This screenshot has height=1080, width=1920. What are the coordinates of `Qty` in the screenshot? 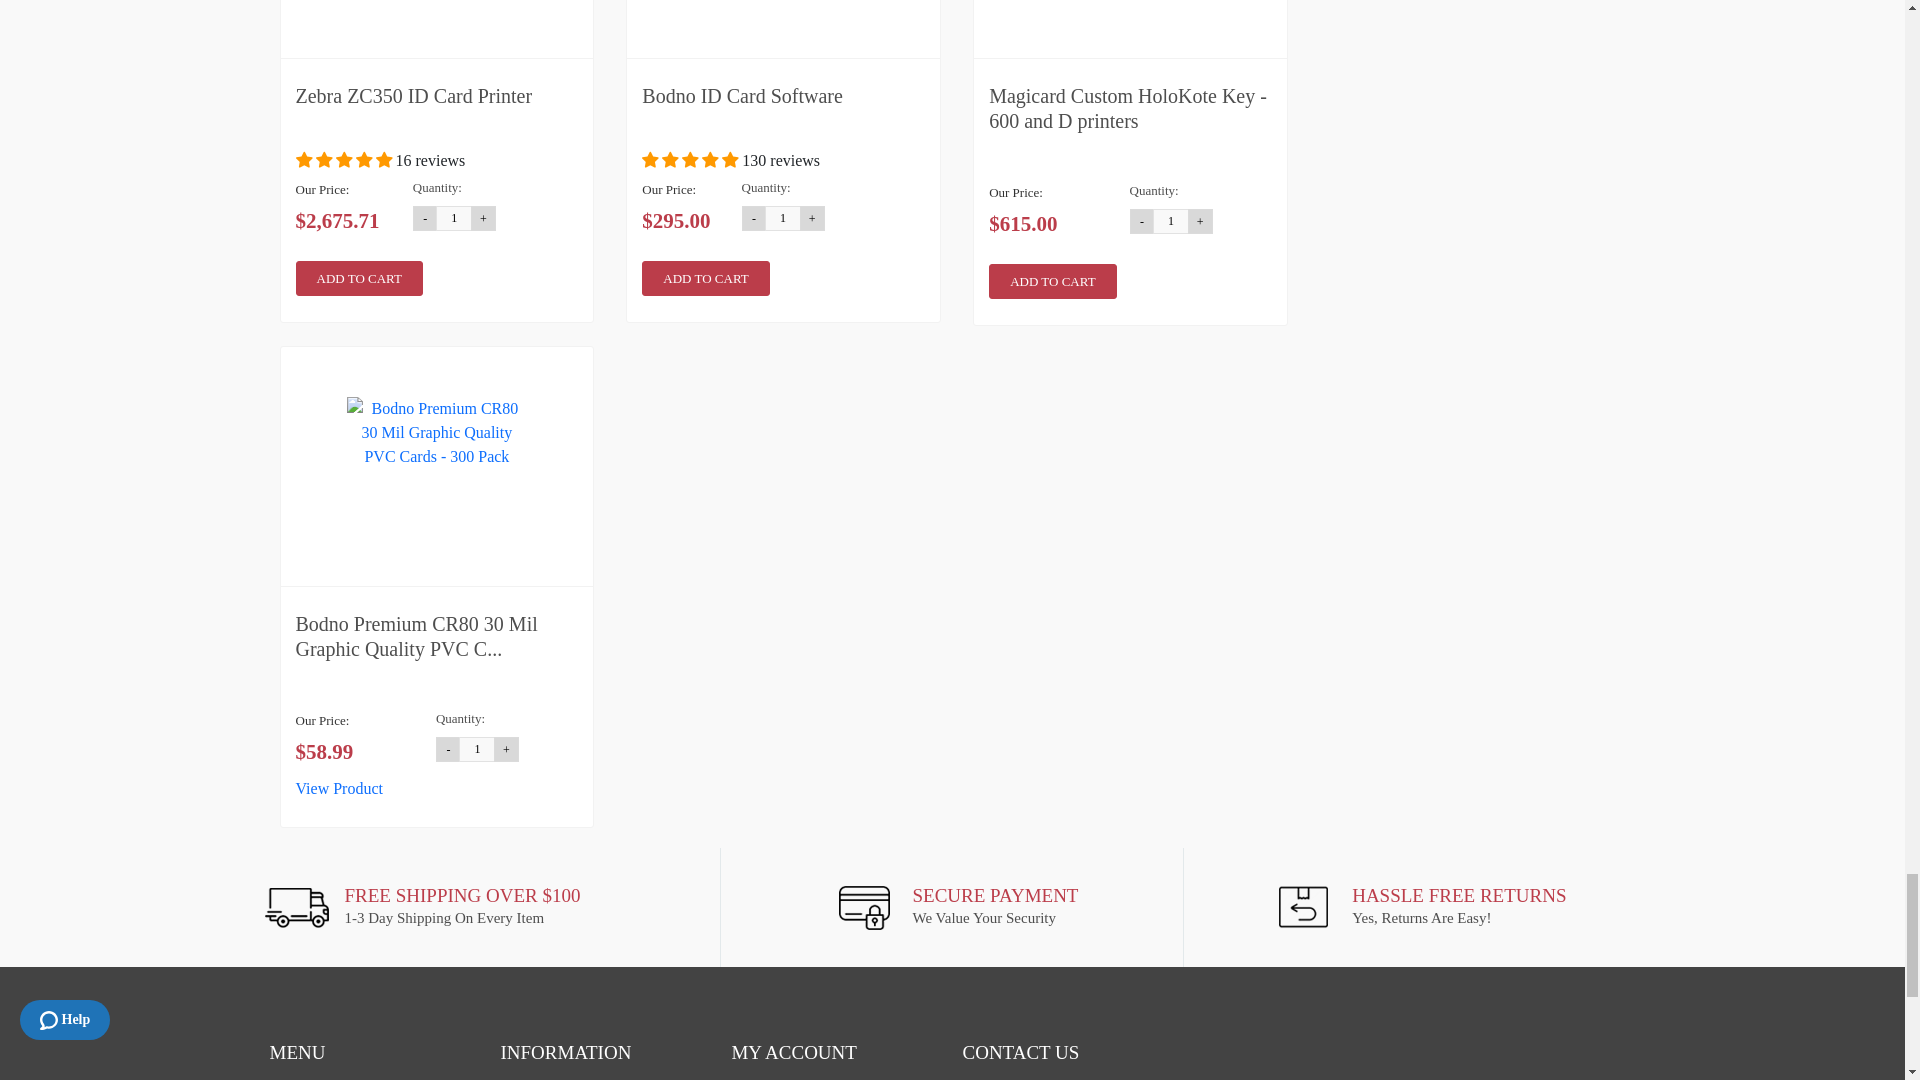 It's located at (476, 749).